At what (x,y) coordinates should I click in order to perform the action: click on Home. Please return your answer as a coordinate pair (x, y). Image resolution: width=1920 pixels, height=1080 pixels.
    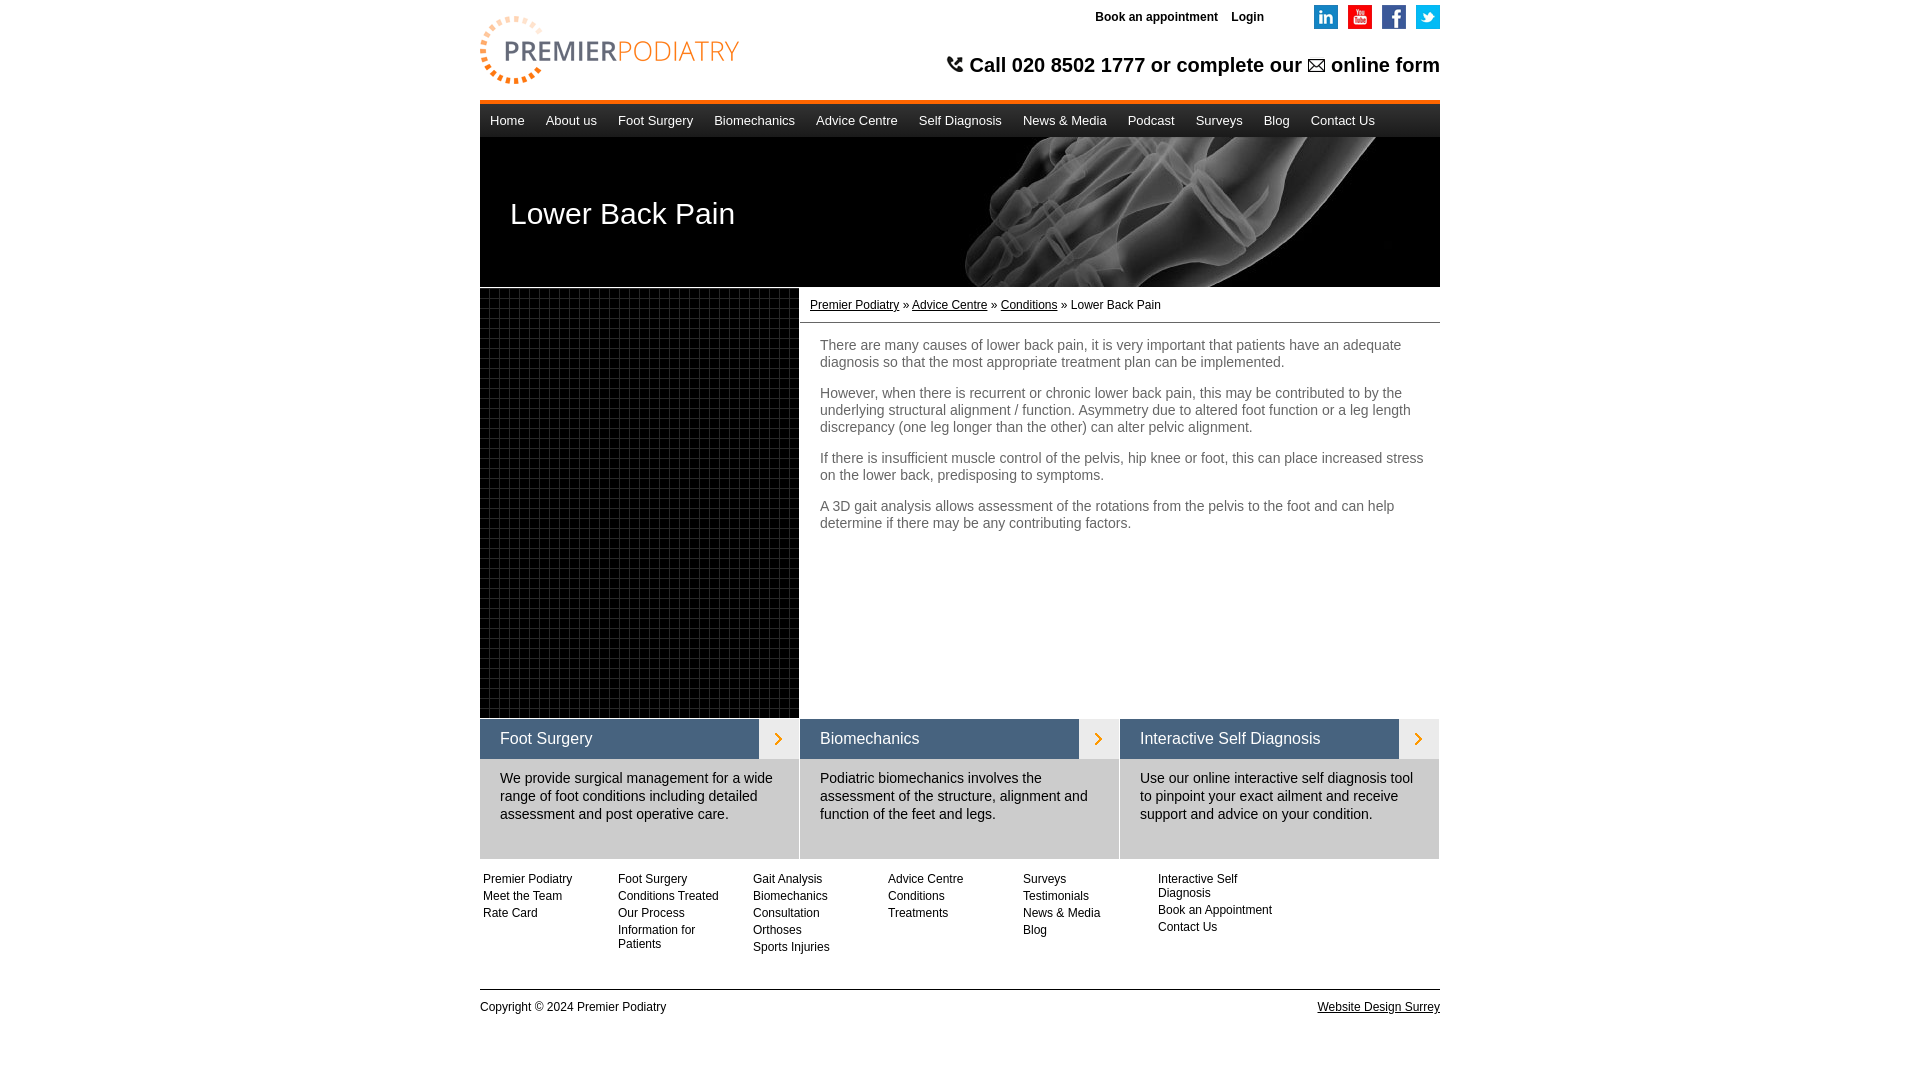
    Looking at the image, I should click on (508, 120).